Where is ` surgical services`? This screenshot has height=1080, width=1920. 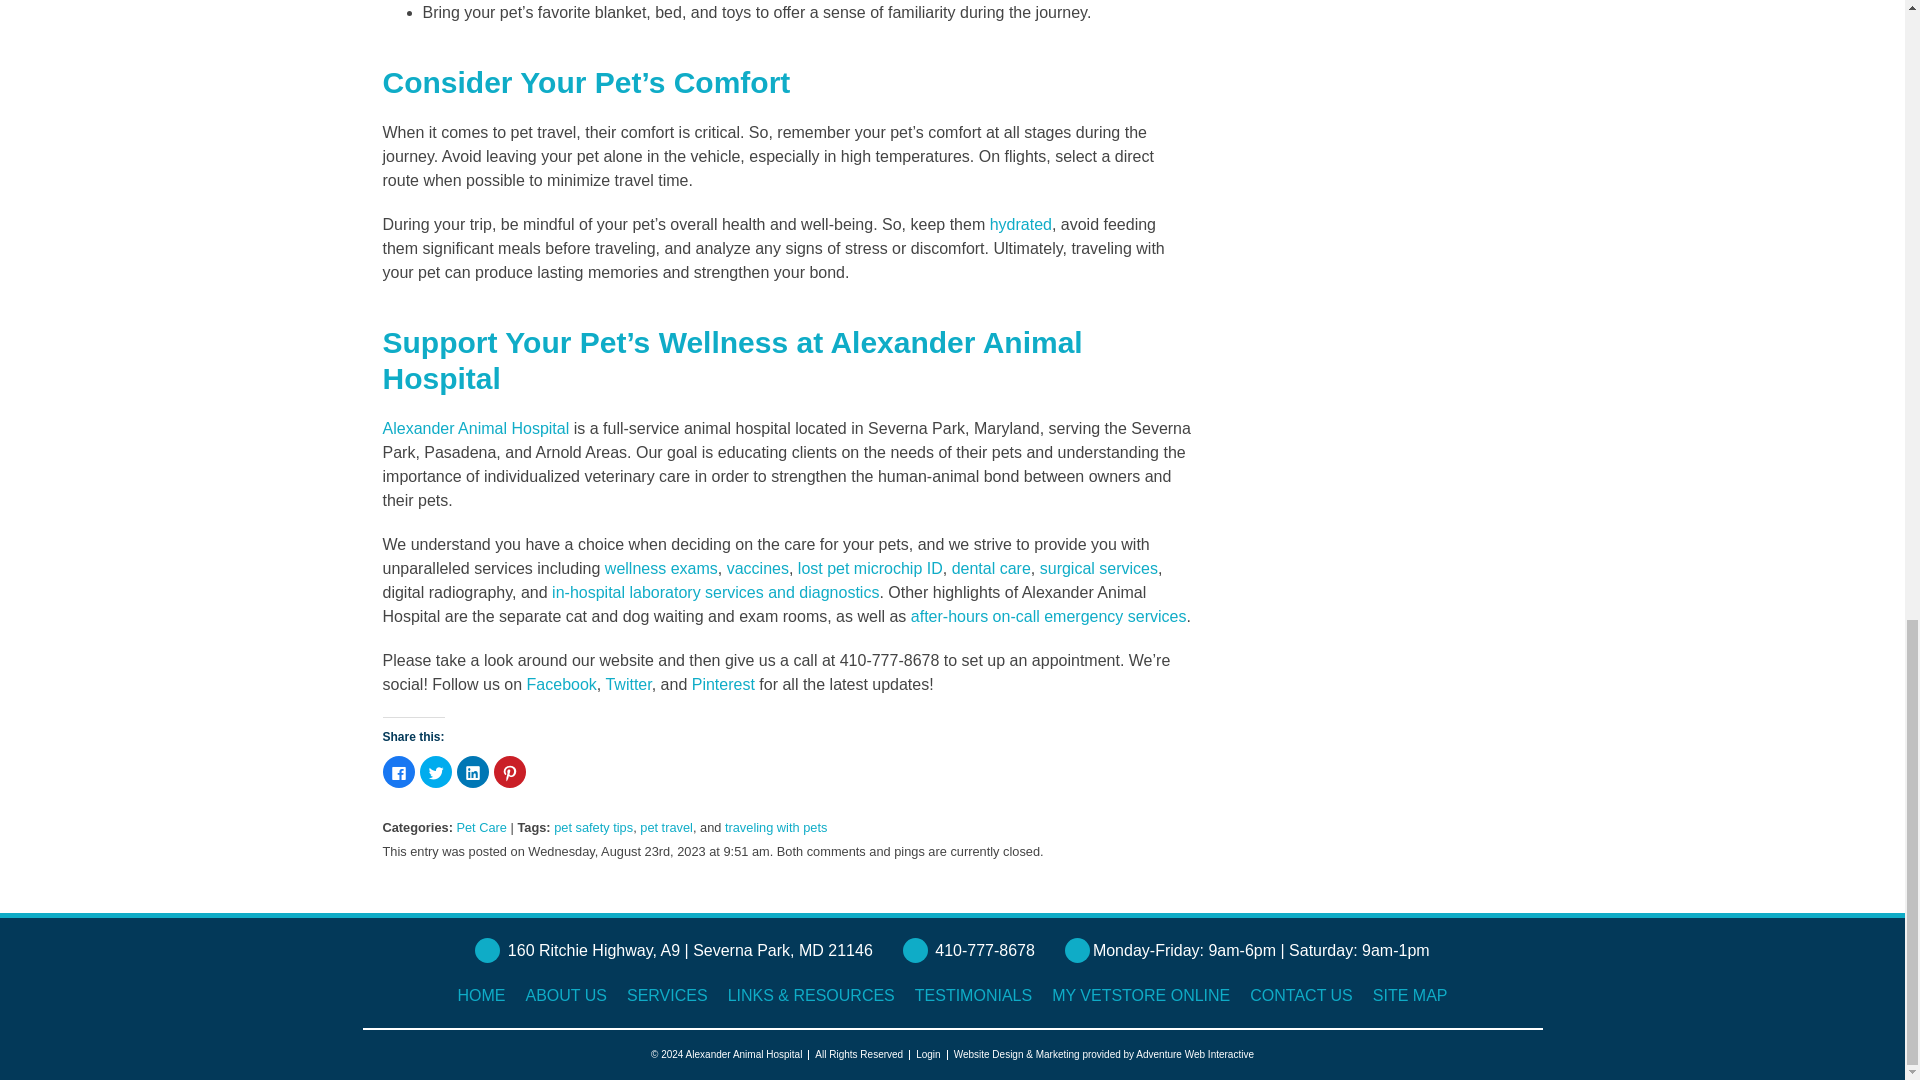  surgical services is located at coordinates (1096, 568).